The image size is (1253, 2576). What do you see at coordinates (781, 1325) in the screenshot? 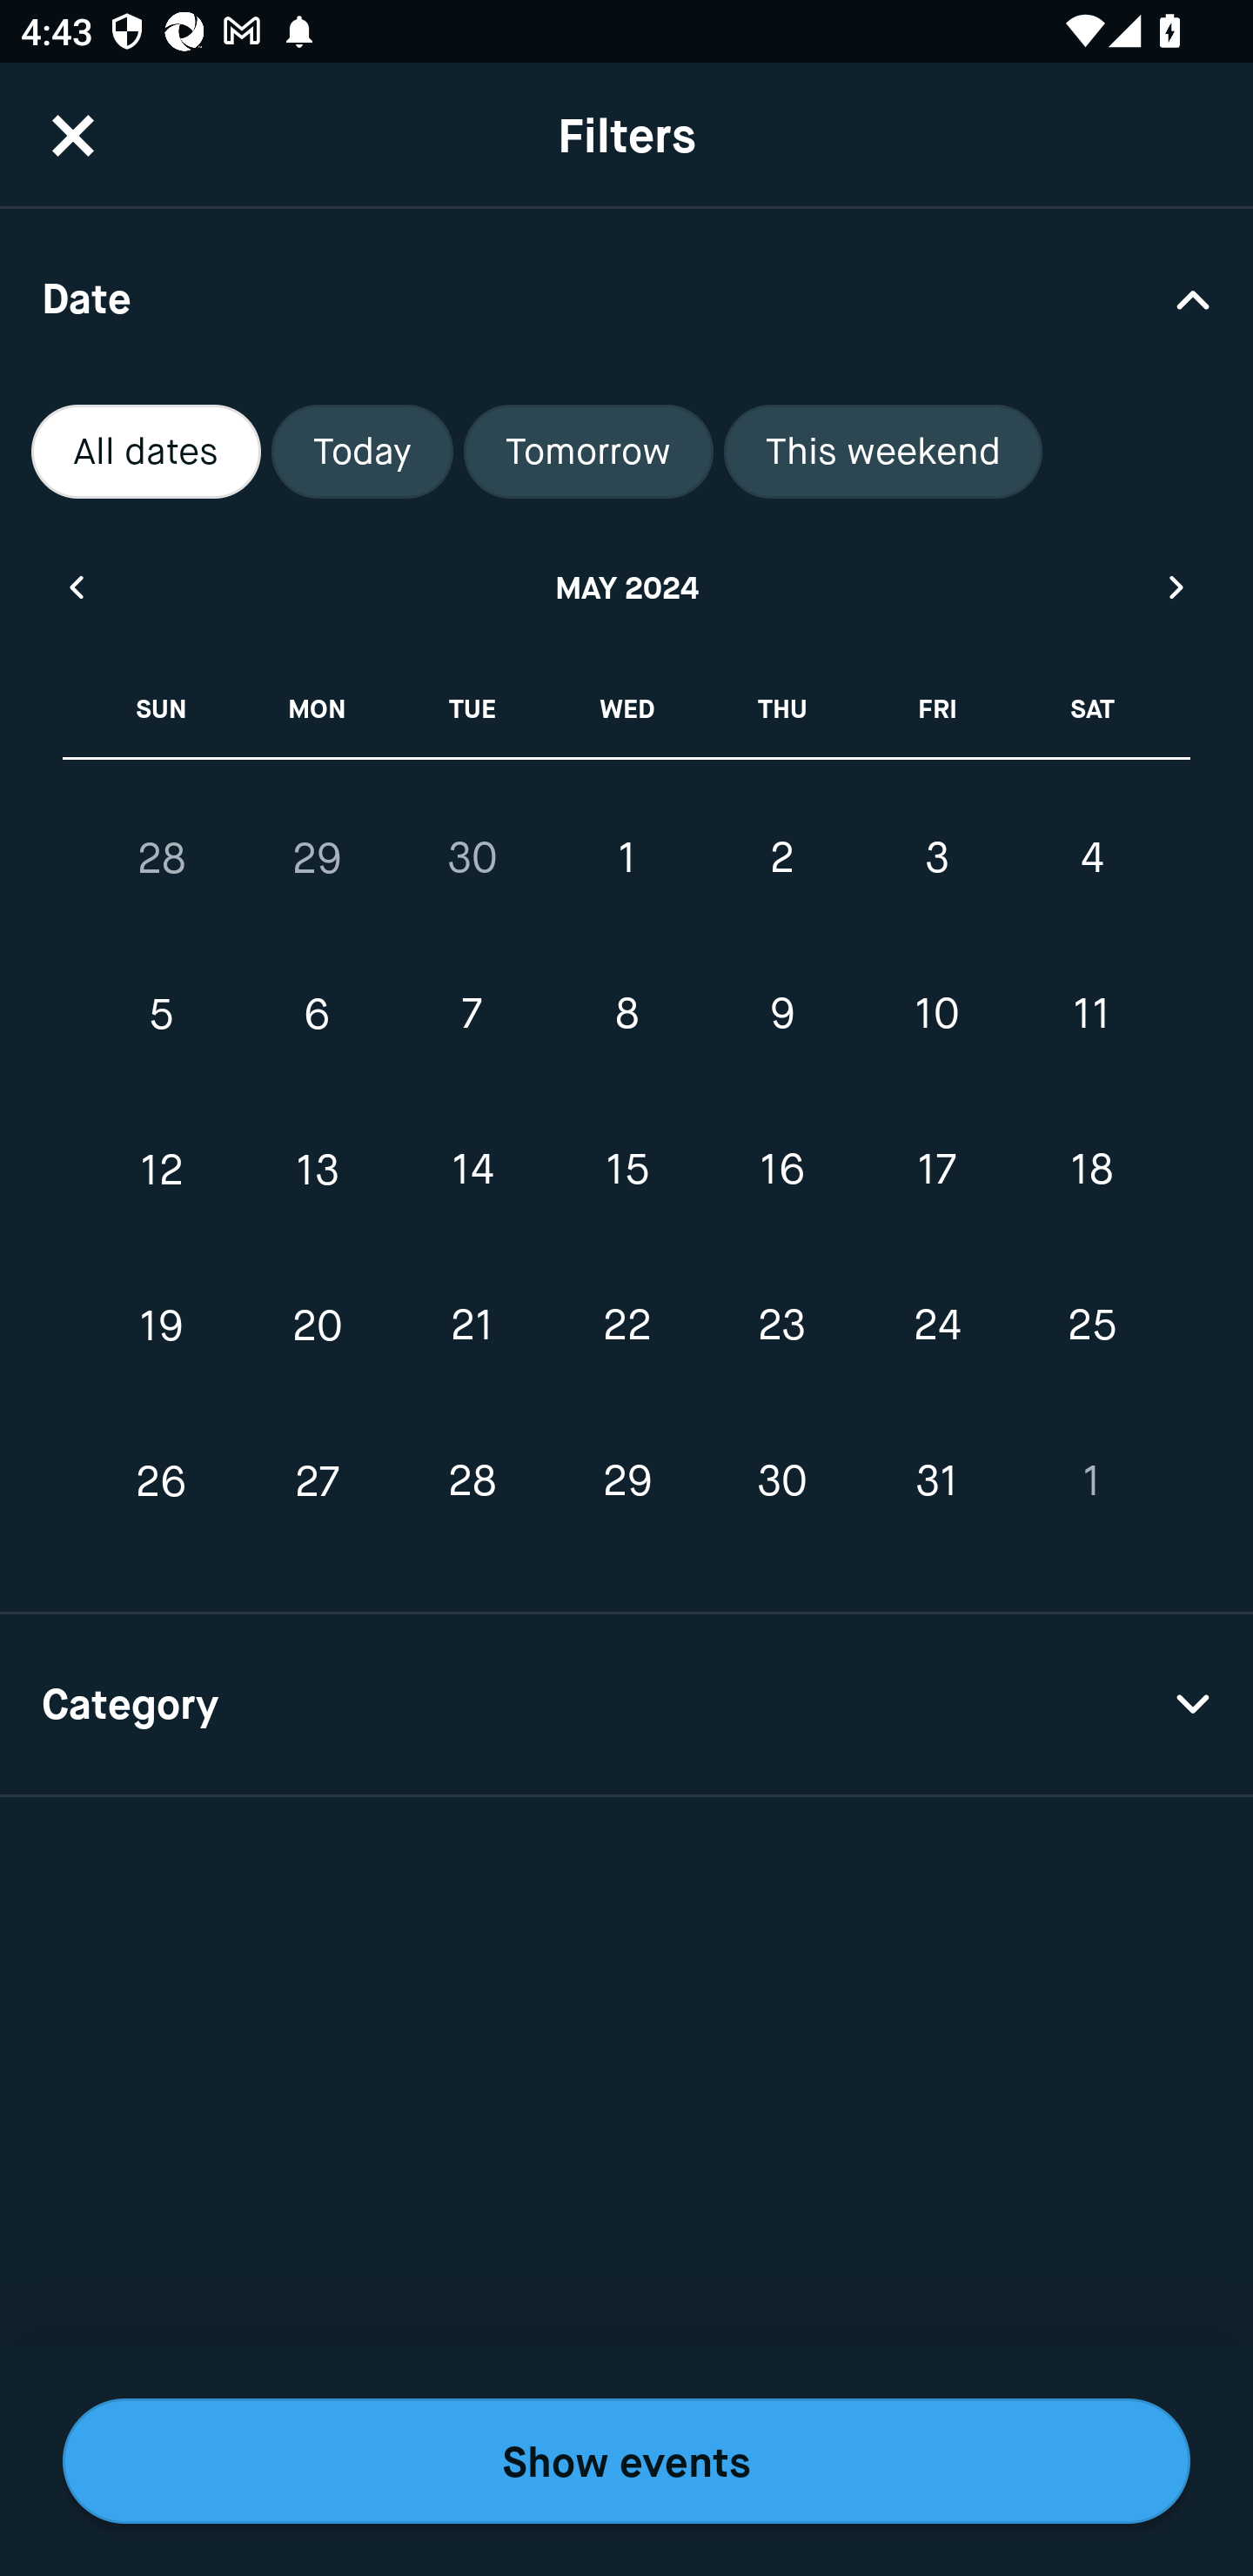
I see `23` at bounding box center [781, 1325].